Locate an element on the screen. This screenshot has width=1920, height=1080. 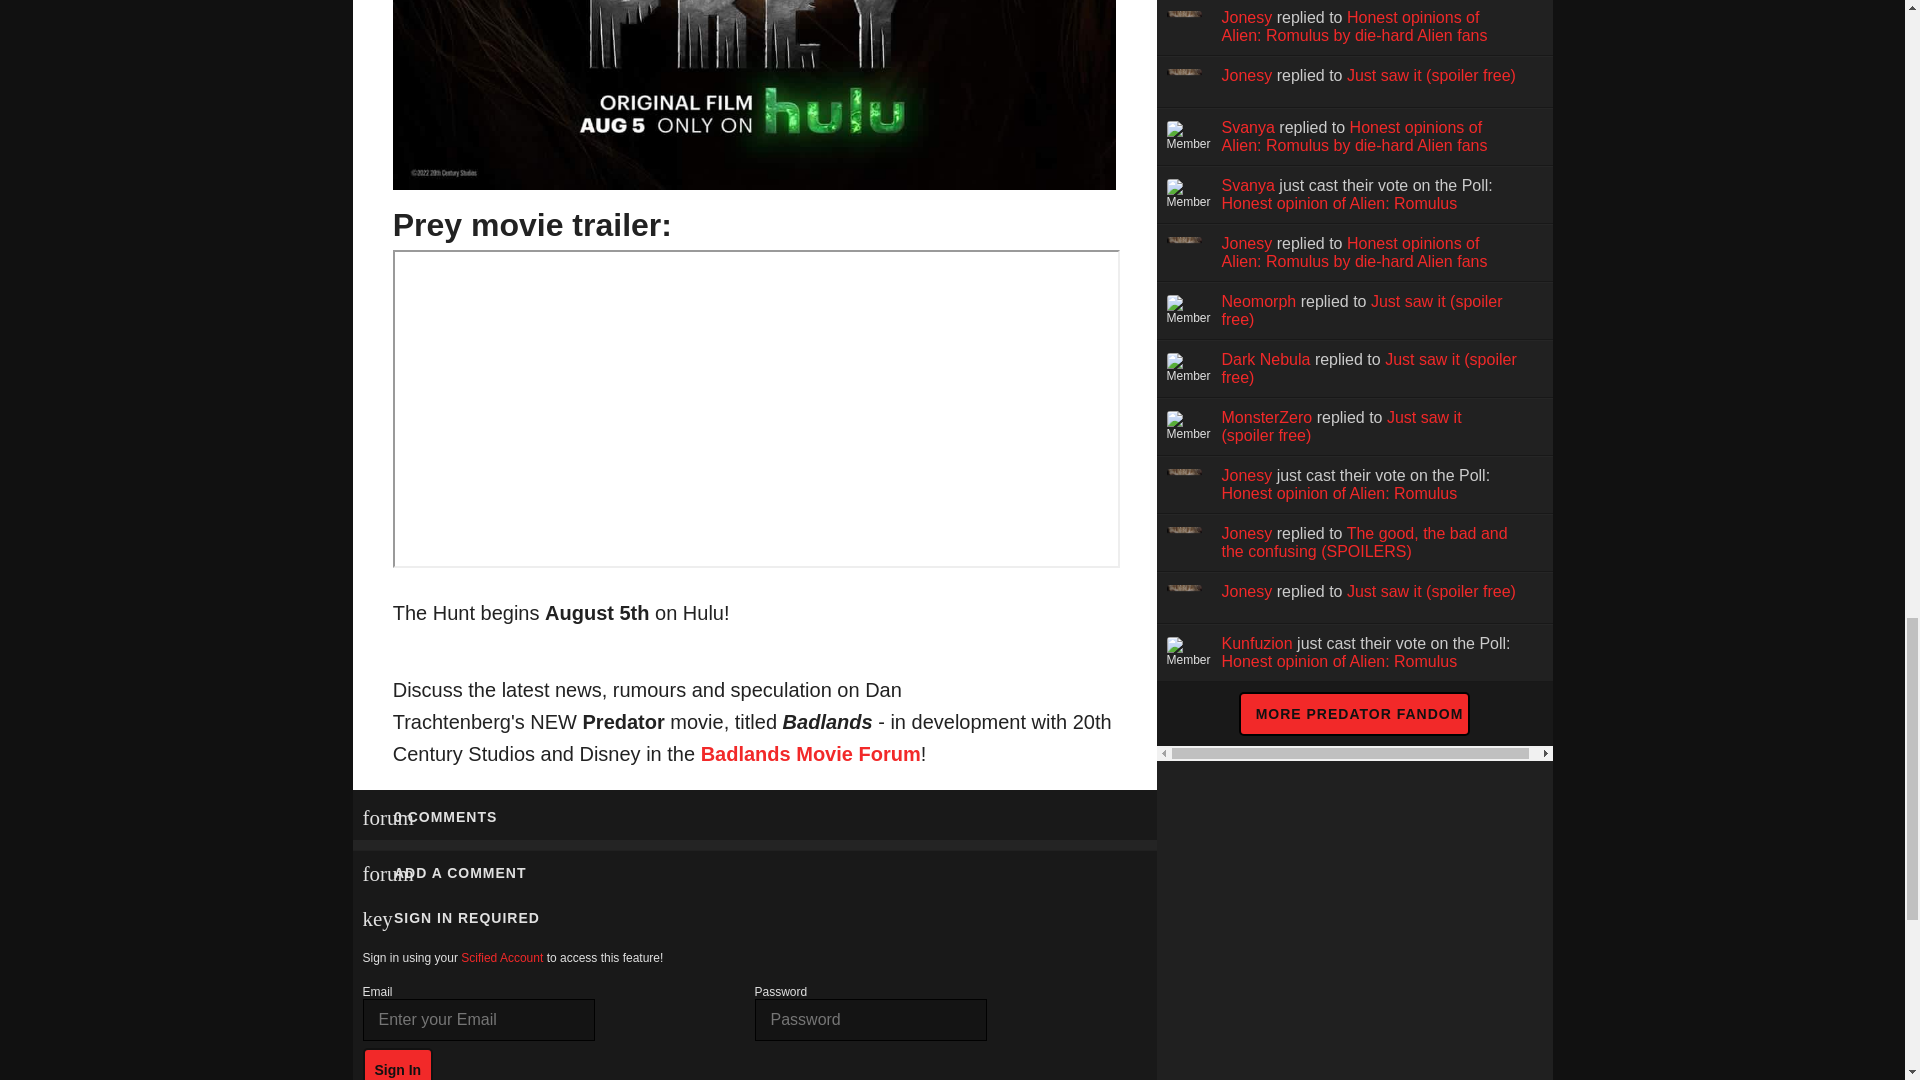
Badlands Movie Forum is located at coordinates (810, 754).